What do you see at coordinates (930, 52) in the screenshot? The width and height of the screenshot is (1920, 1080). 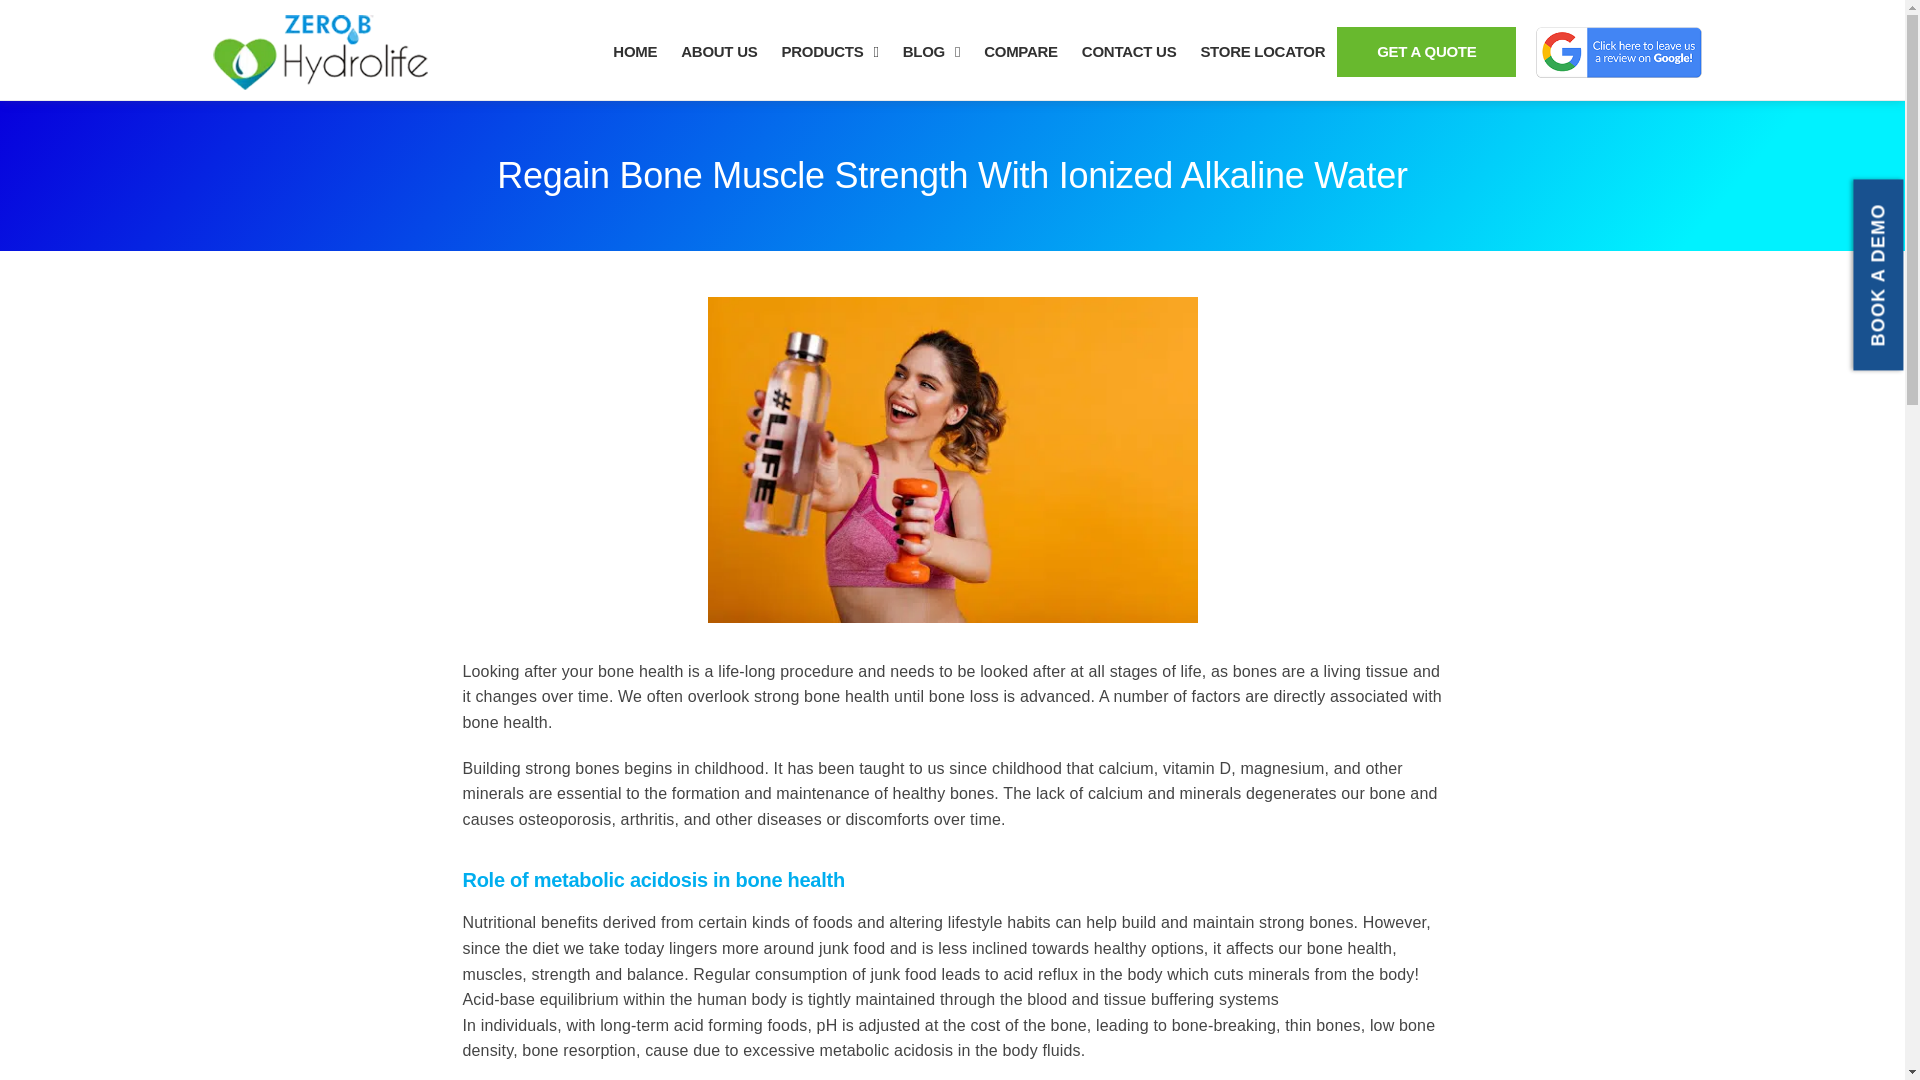 I see `BLOG` at bounding box center [930, 52].